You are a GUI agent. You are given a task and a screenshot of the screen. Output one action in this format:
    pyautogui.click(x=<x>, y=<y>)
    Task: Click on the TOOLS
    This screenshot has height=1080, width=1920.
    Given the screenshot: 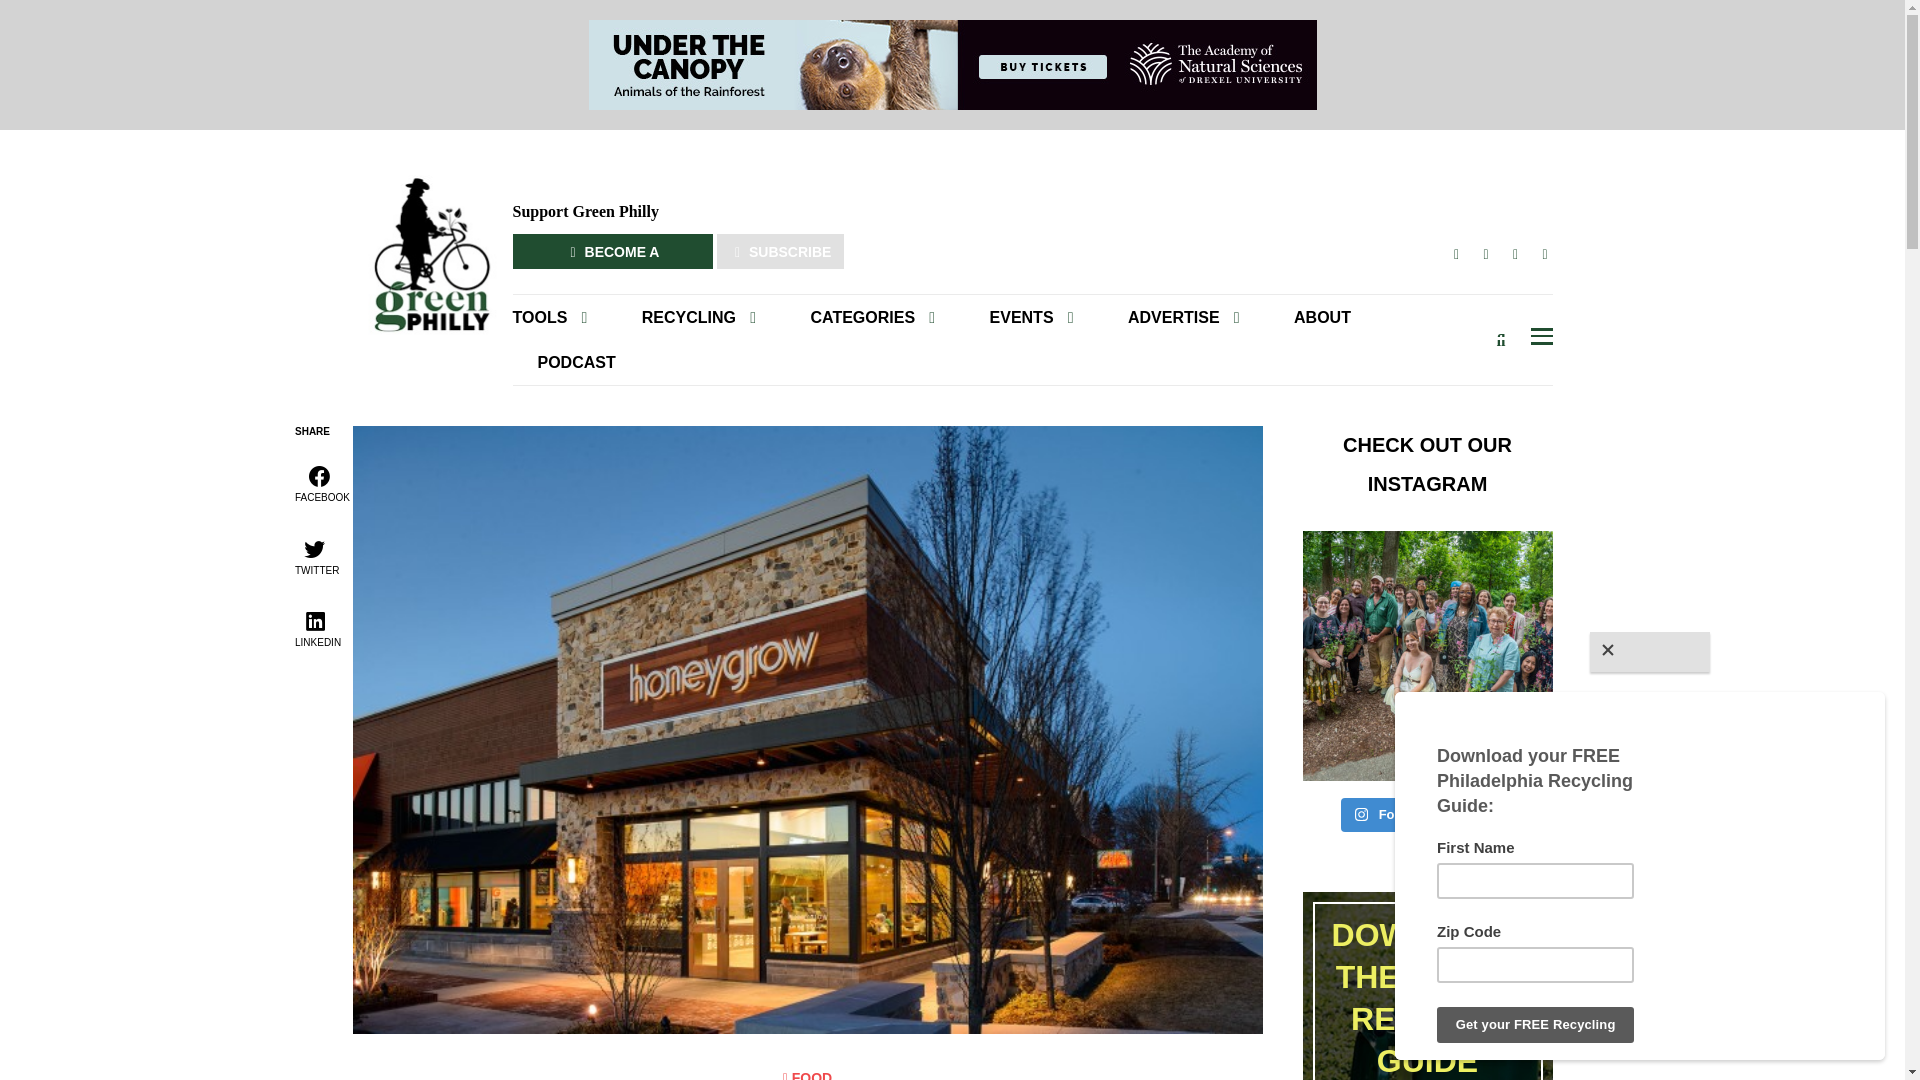 What is the action you would take?
    pyautogui.click(x=562, y=317)
    